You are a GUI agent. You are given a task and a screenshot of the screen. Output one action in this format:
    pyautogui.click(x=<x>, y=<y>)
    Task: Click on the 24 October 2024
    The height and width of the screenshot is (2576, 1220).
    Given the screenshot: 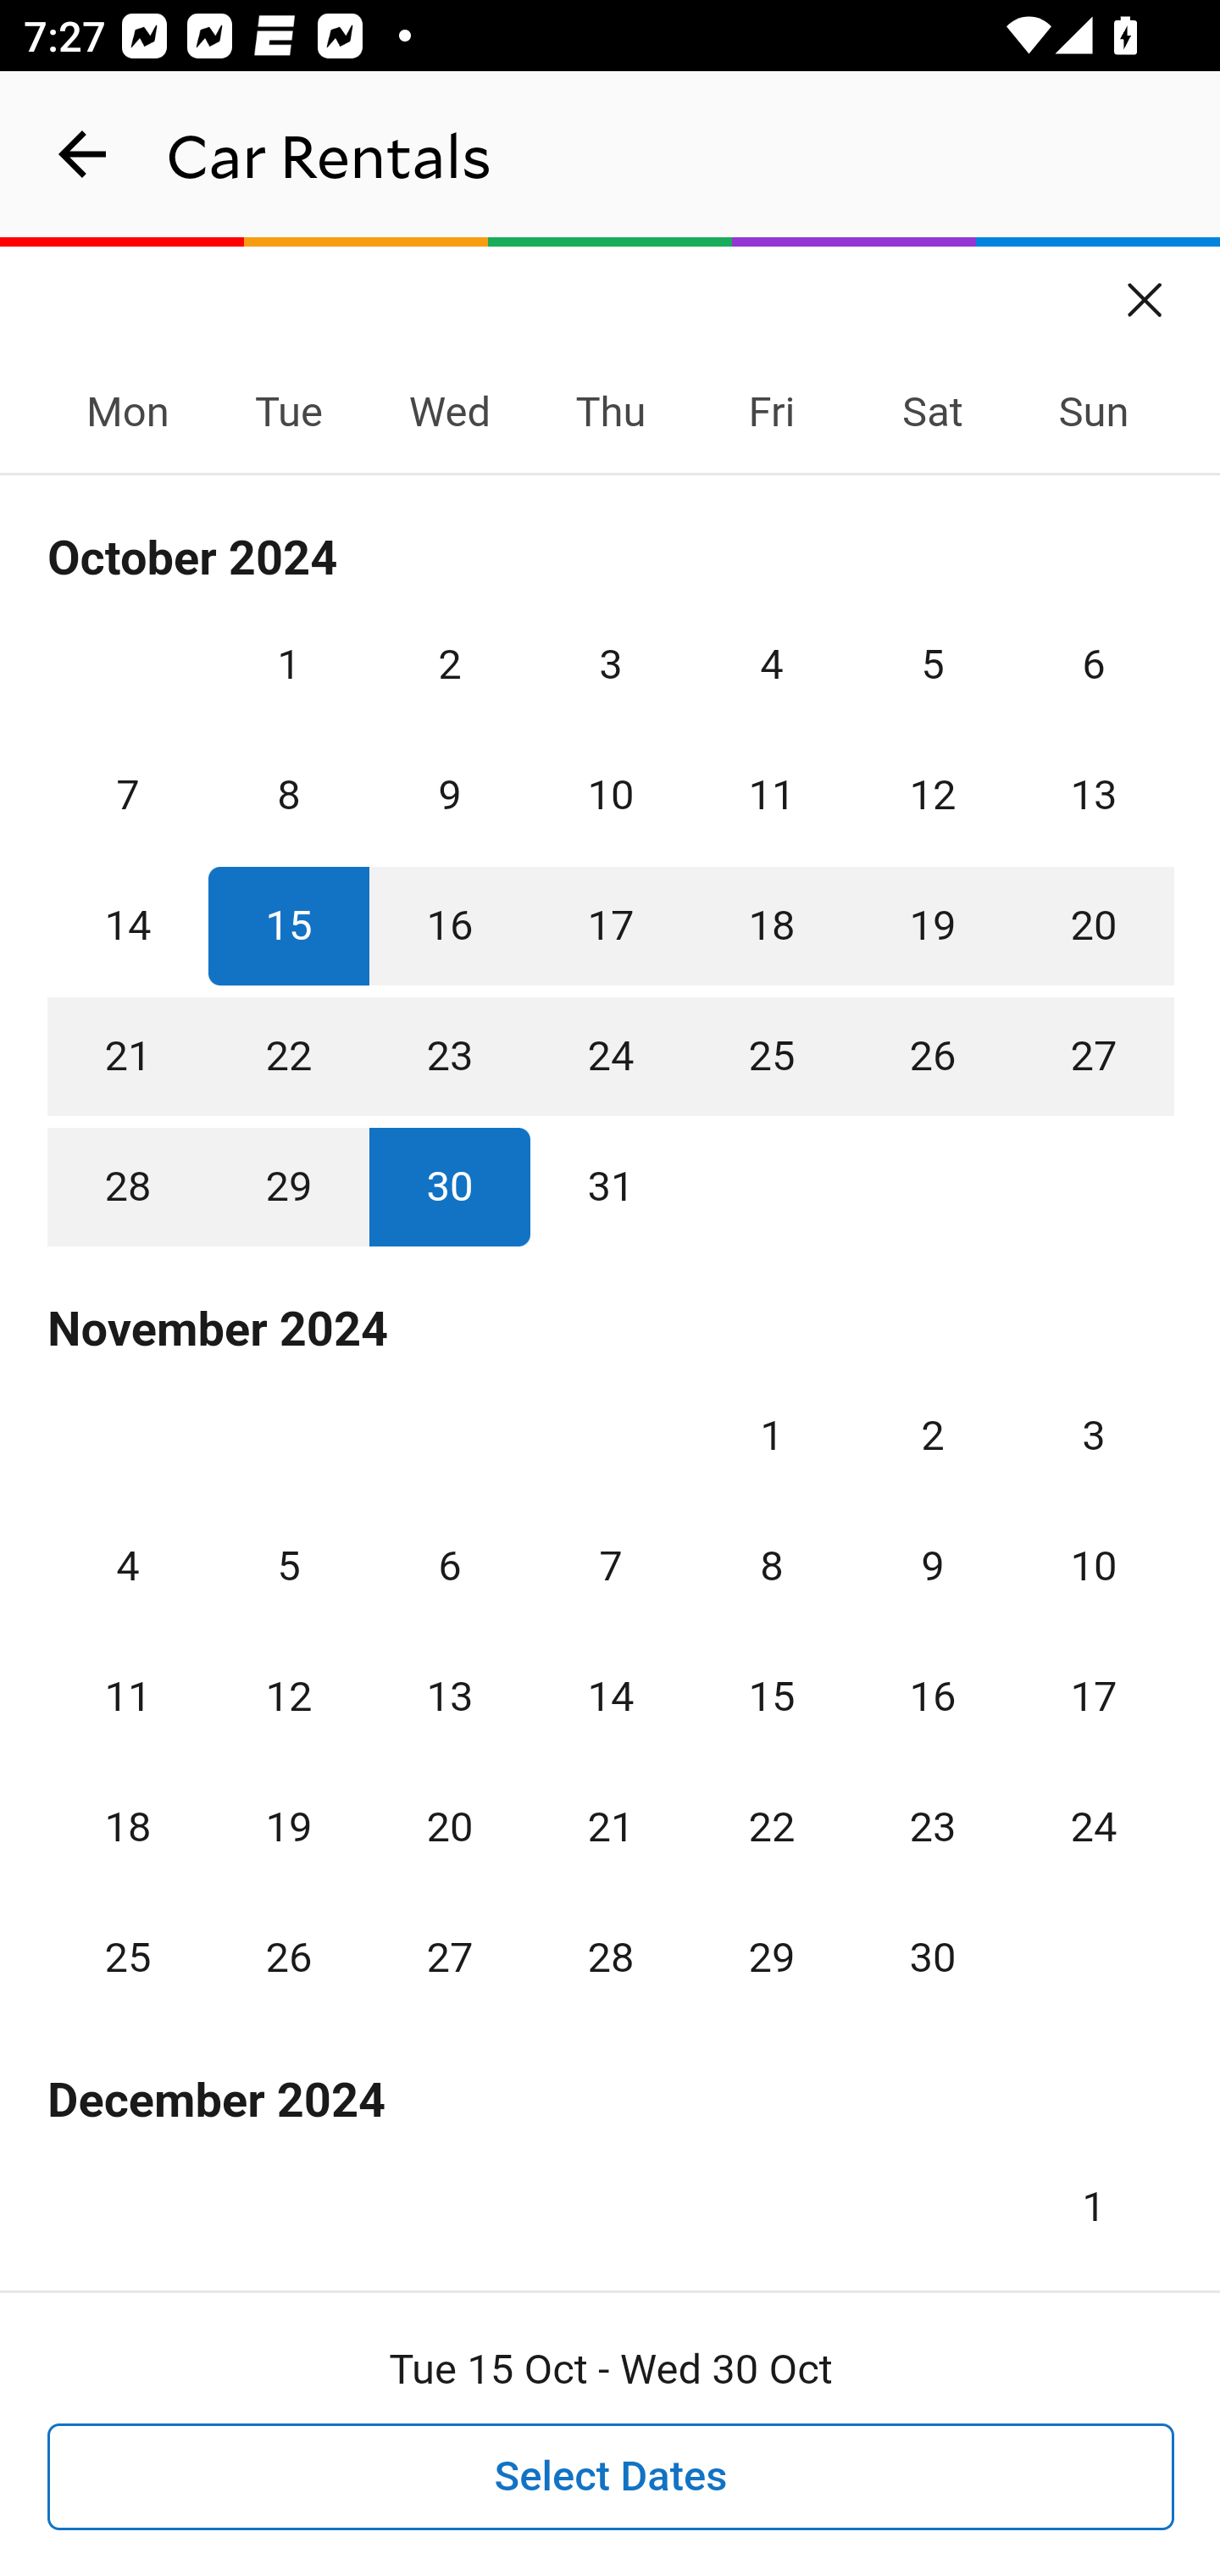 What is the action you would take?
    pyautogui.click(x=611, y=1056)
    